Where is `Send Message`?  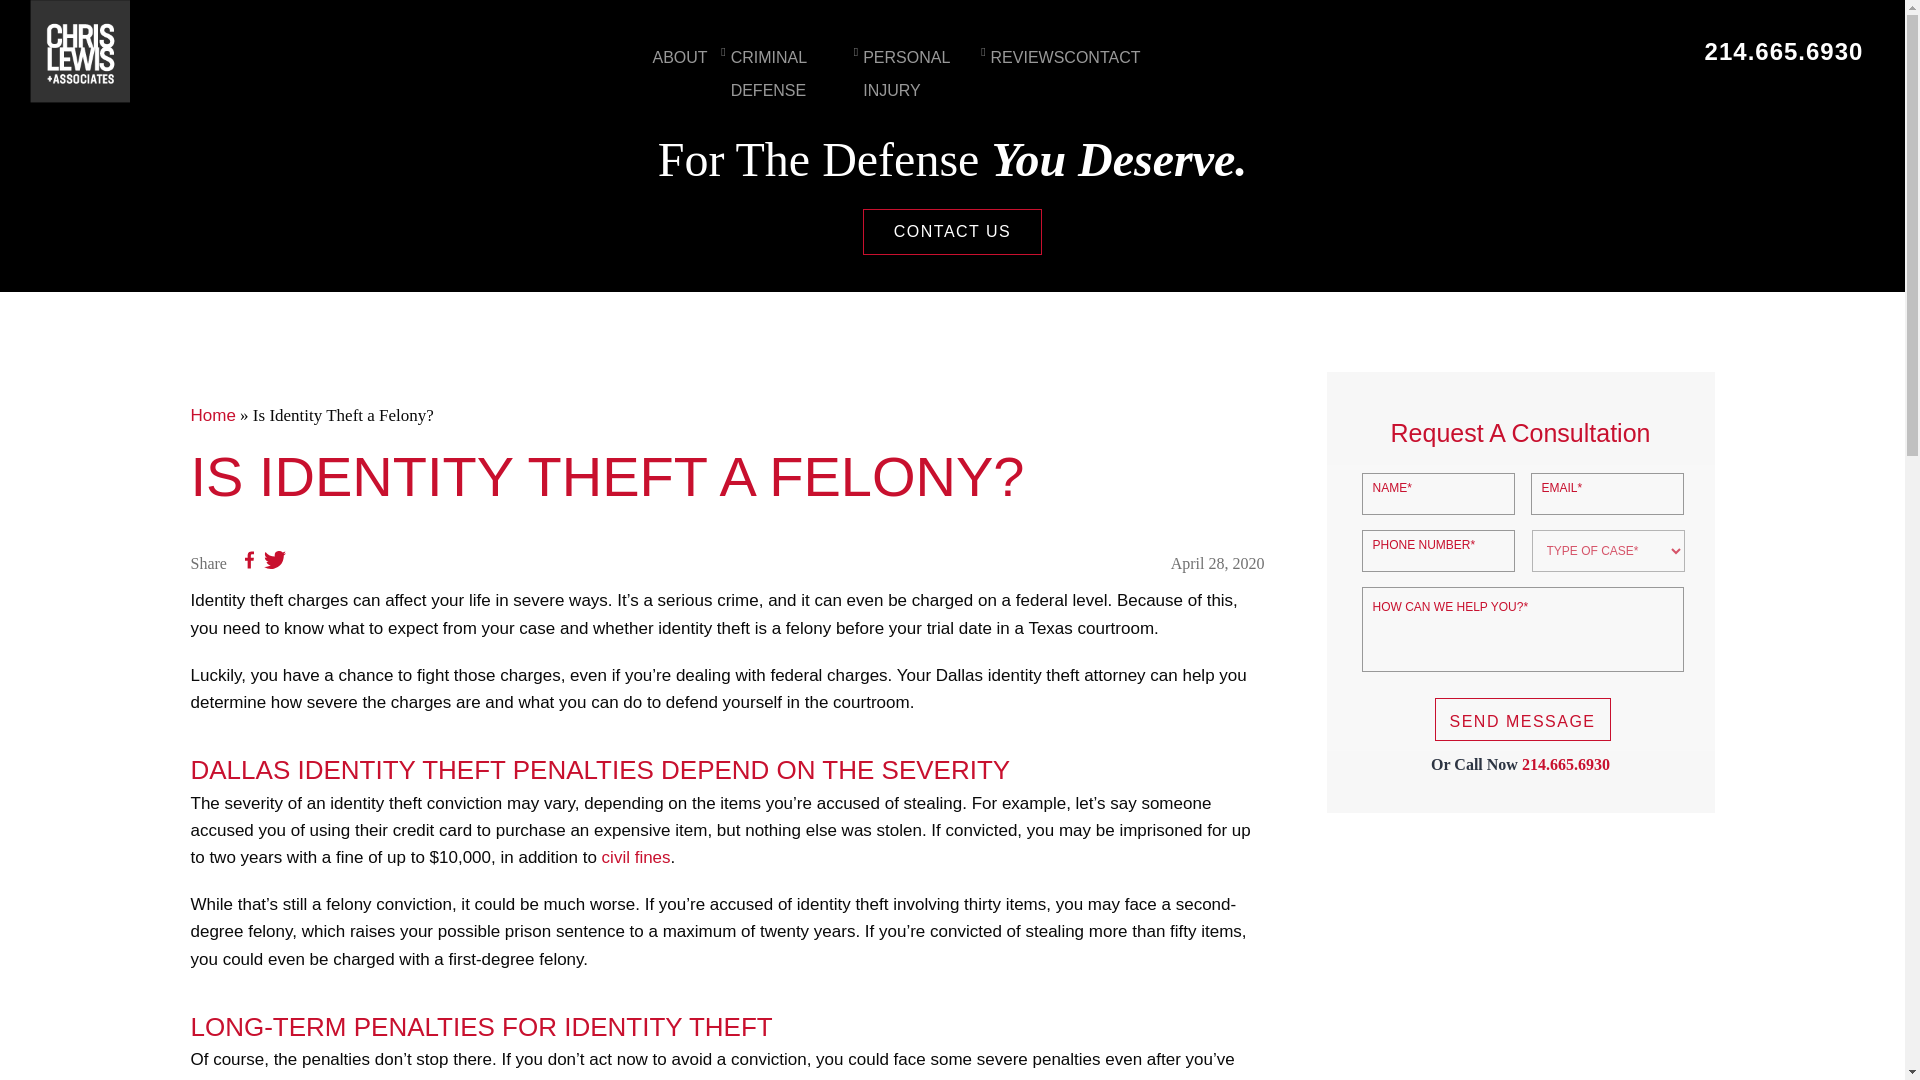
Send Message is located at coordinates (1522, 718).